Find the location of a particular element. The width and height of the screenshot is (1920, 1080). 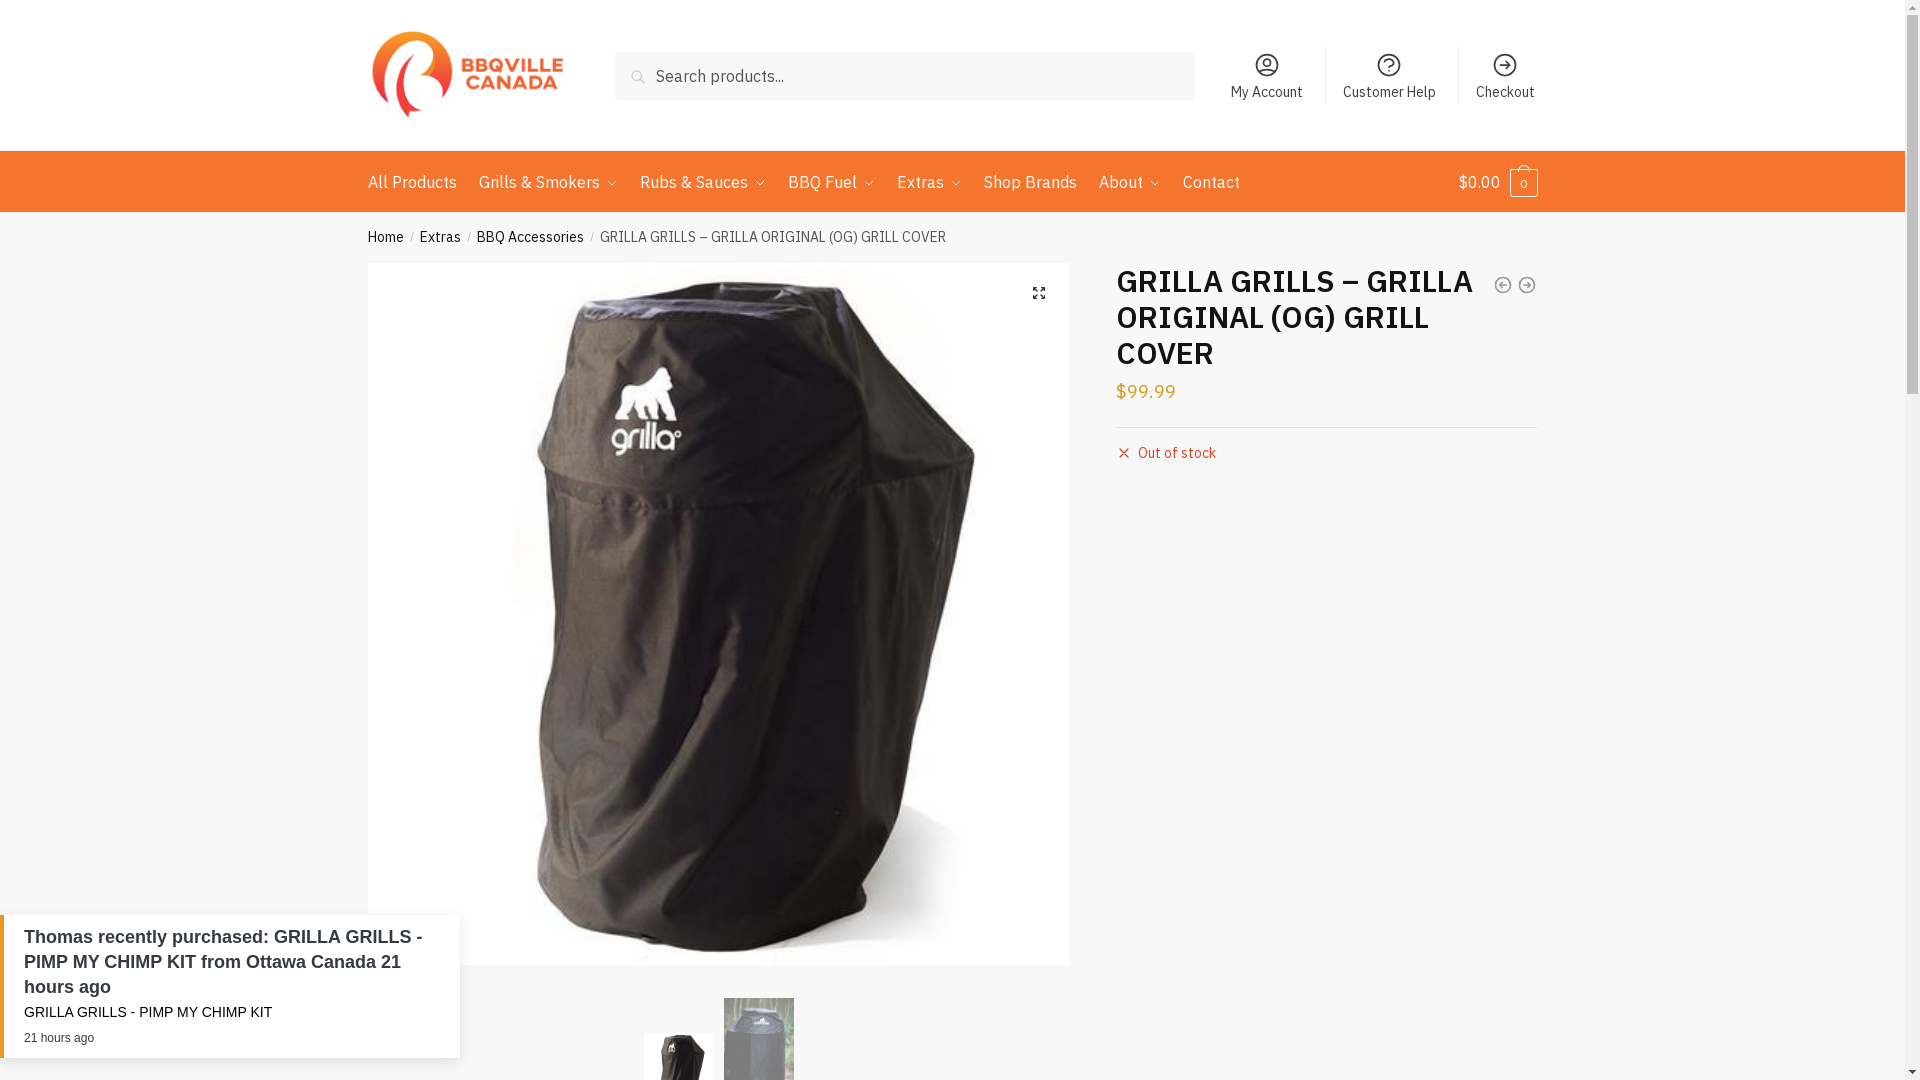

All Products is located at coordinates (417, 182).